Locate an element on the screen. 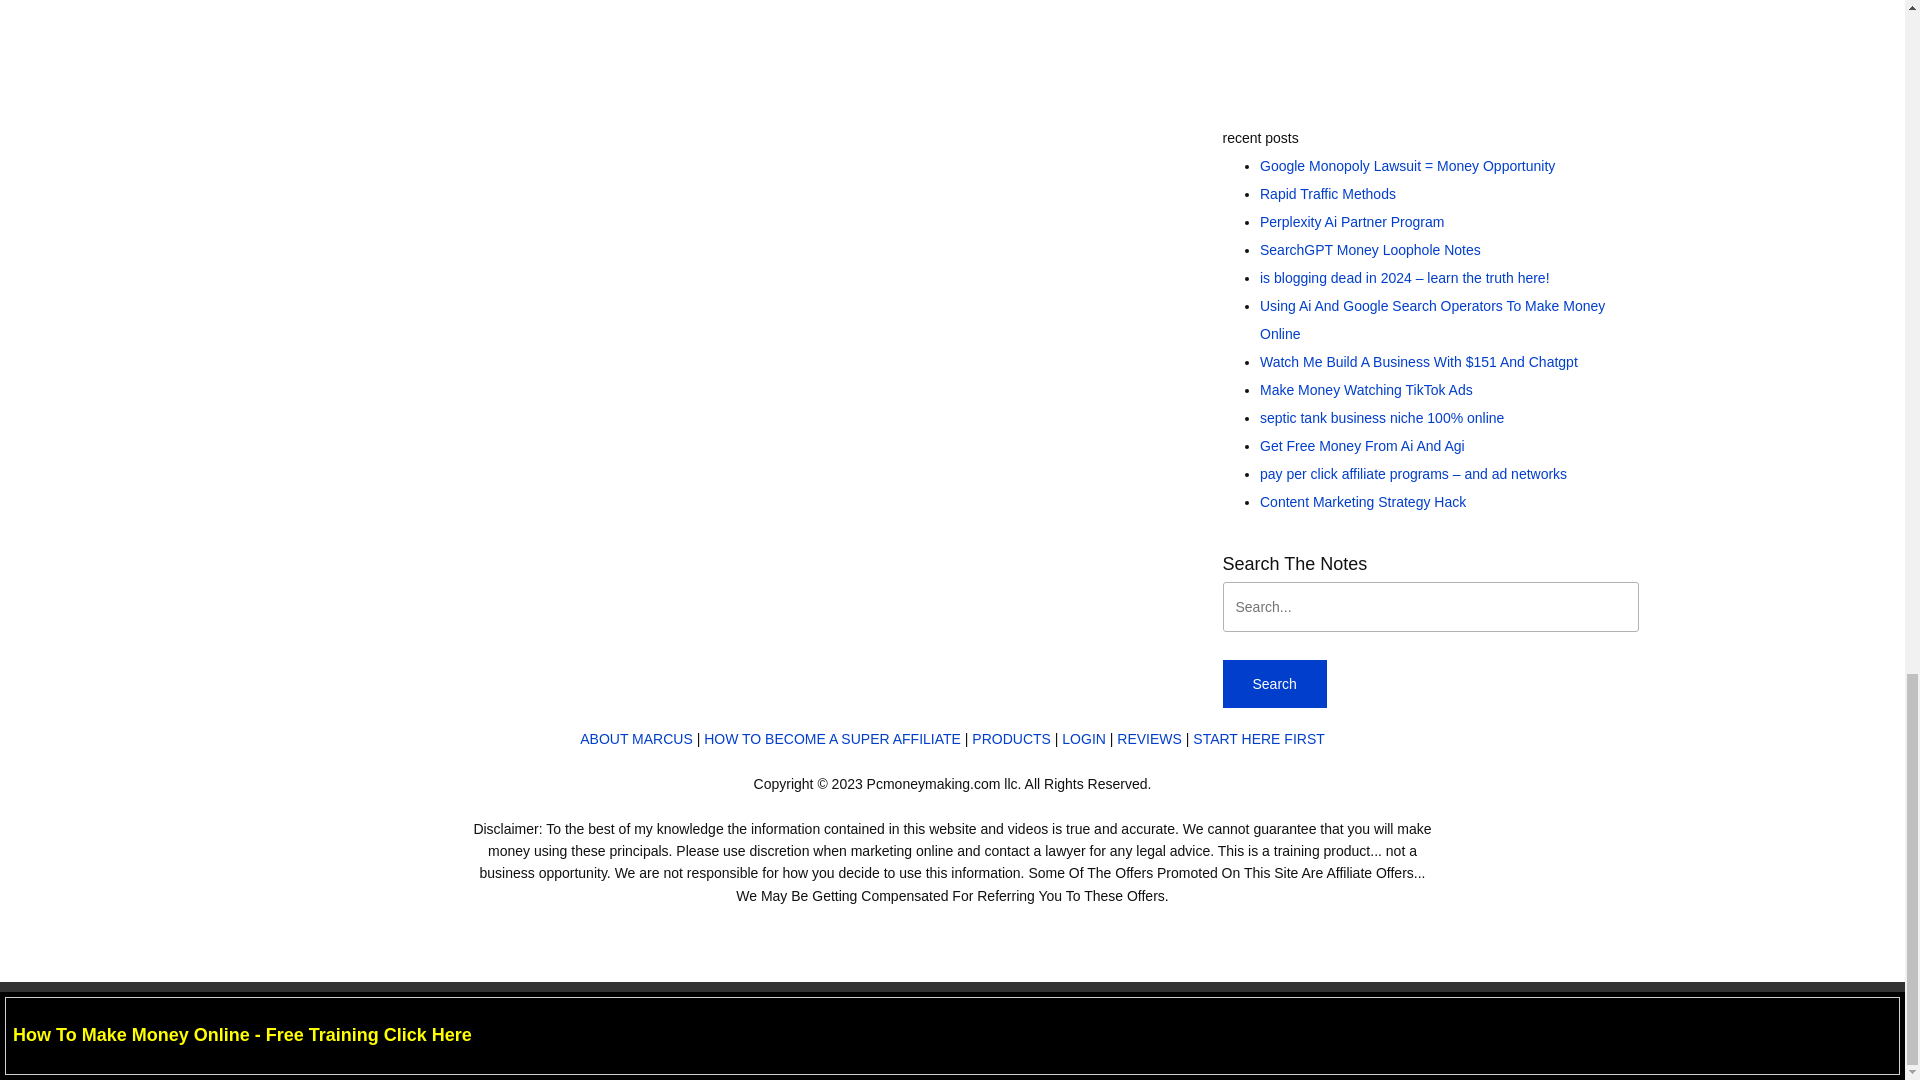 This screenshot has width=1920, height=1080. ABOUT MARCUS is located at coordinates (636, 738).